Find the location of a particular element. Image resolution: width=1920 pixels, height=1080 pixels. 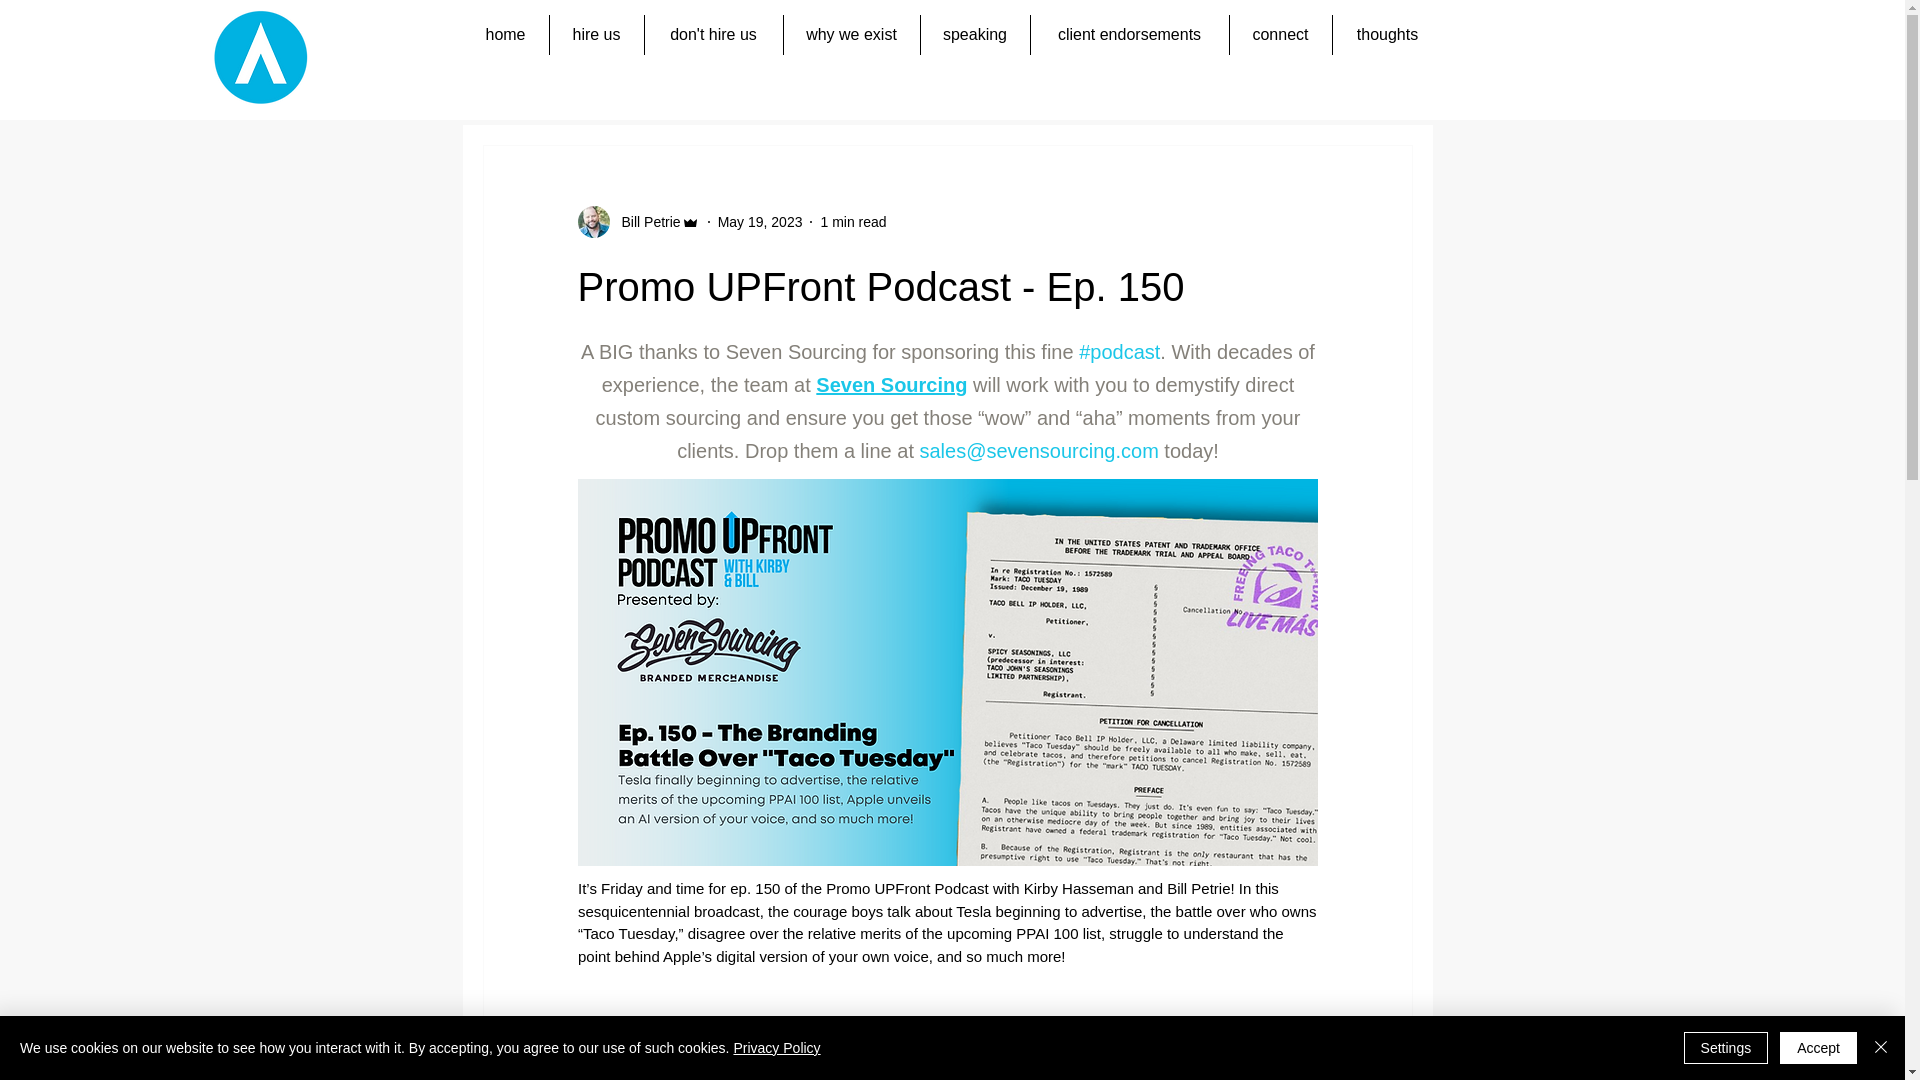

speaking is located at coordinates (974, 35).